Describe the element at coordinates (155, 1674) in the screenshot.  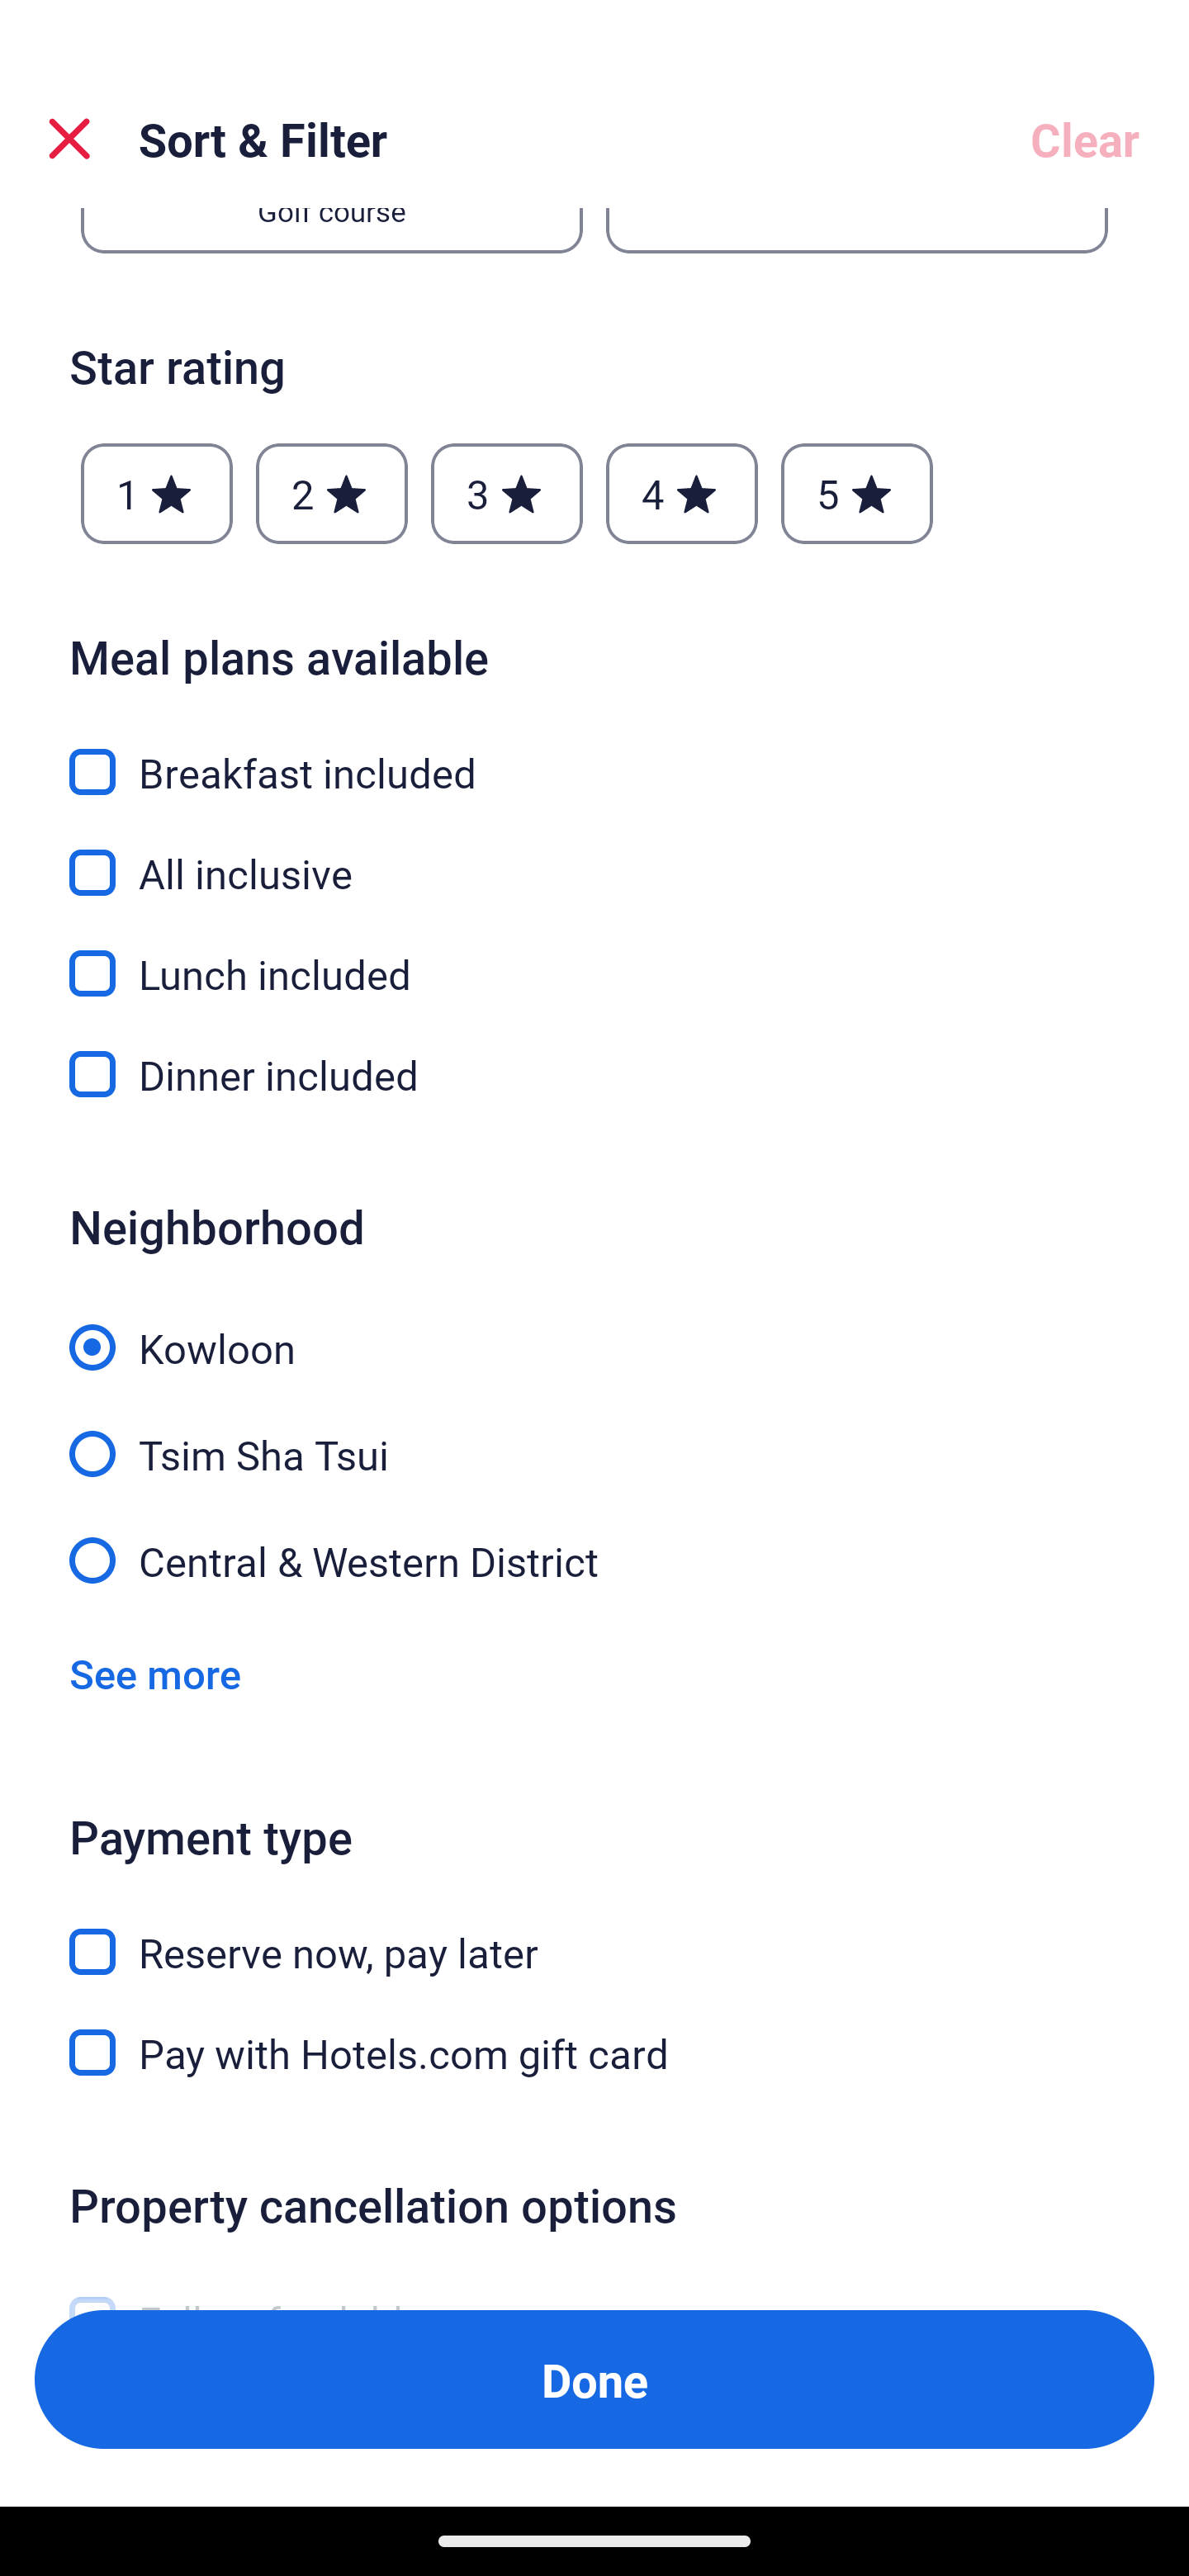
I see `See more See more neighborhoods Link` at that location.